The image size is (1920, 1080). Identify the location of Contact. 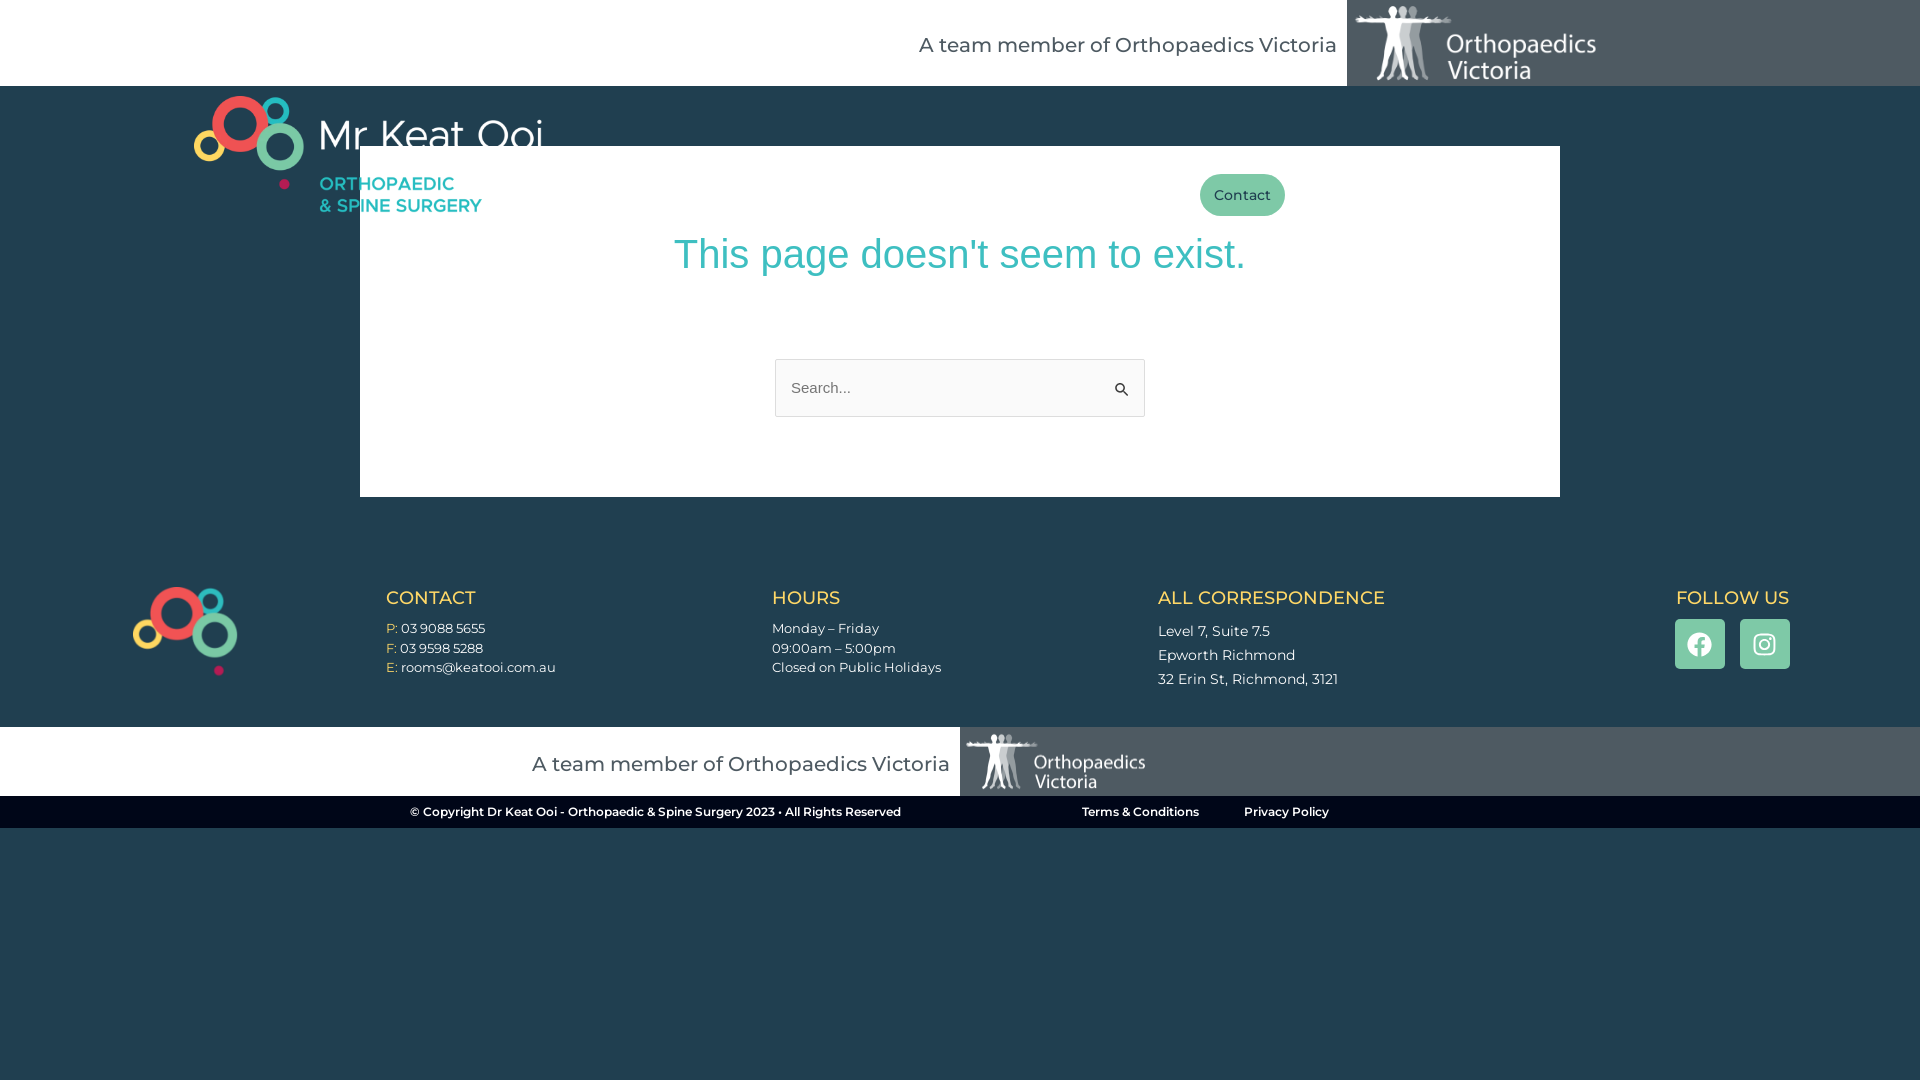
(1242, 195).